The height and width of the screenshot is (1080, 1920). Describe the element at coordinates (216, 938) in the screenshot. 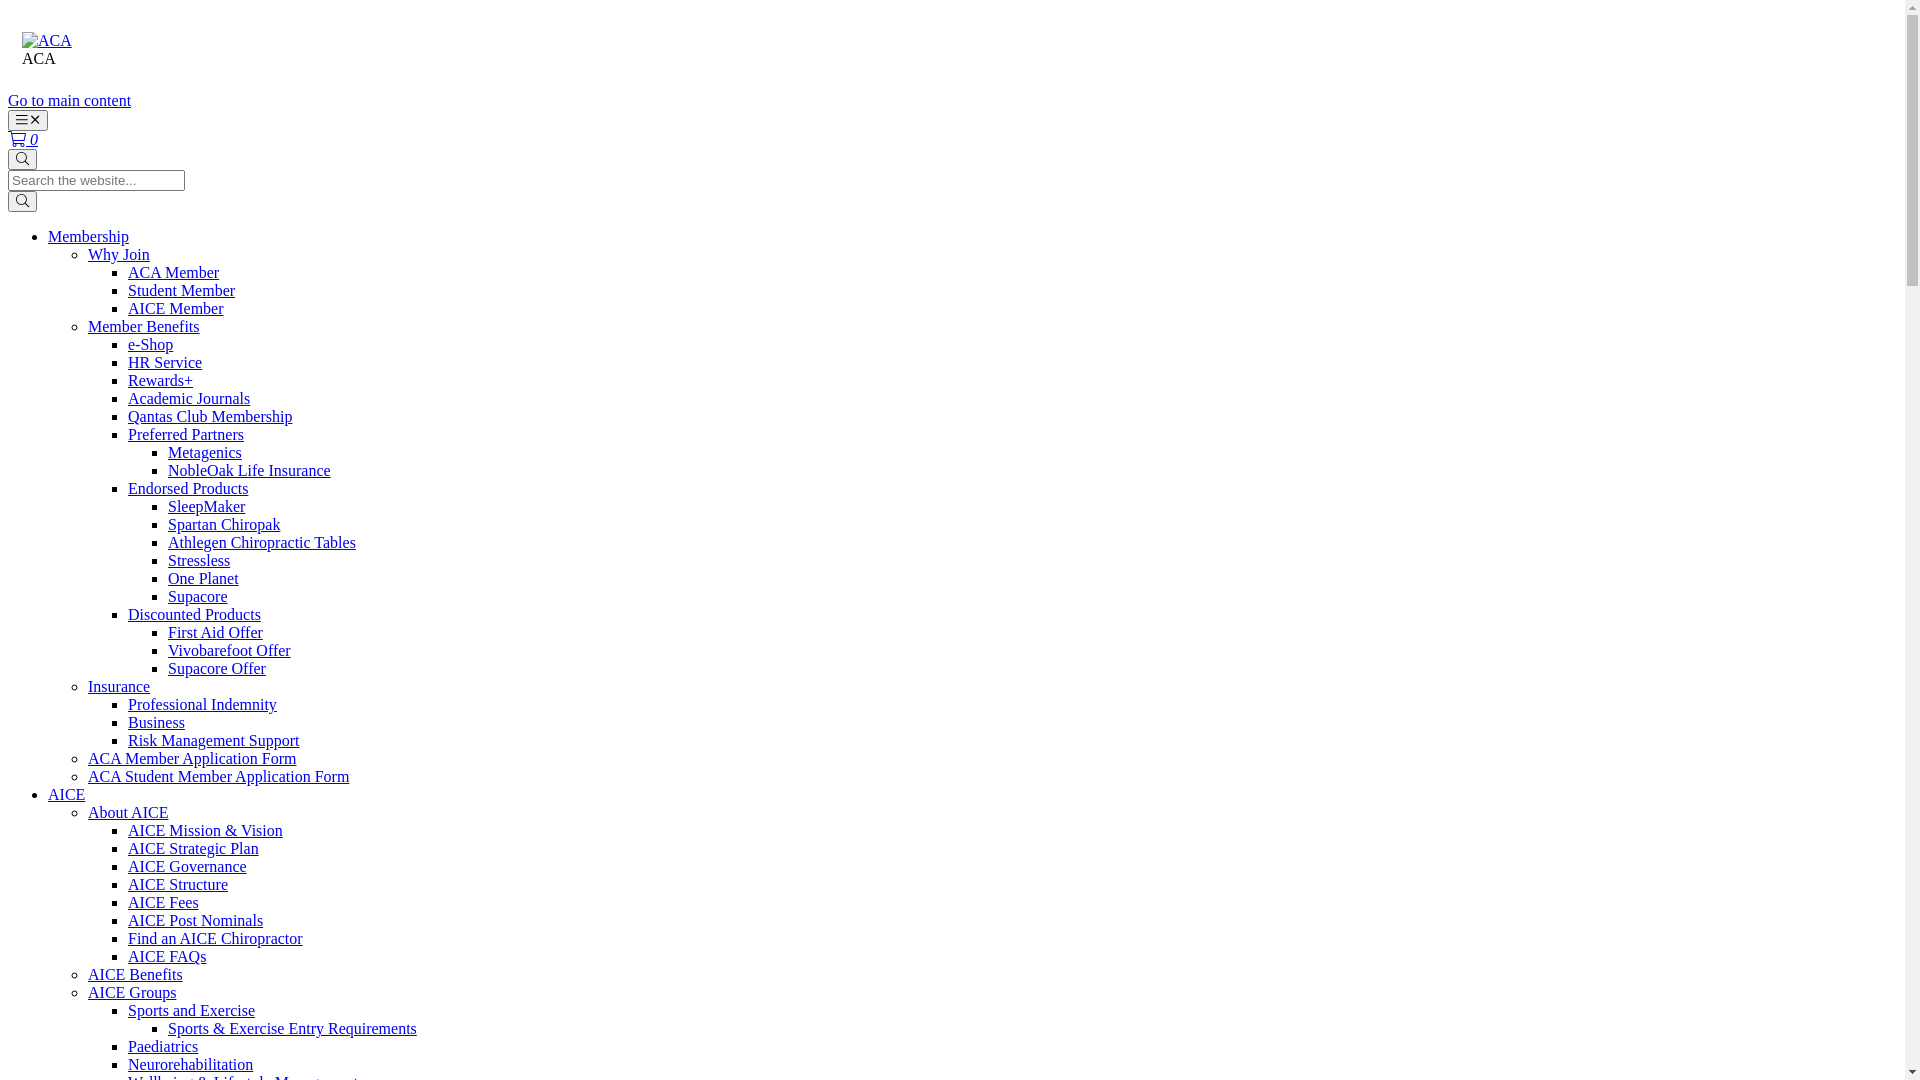

I see `Find an AICE Chiropractor` at that location.